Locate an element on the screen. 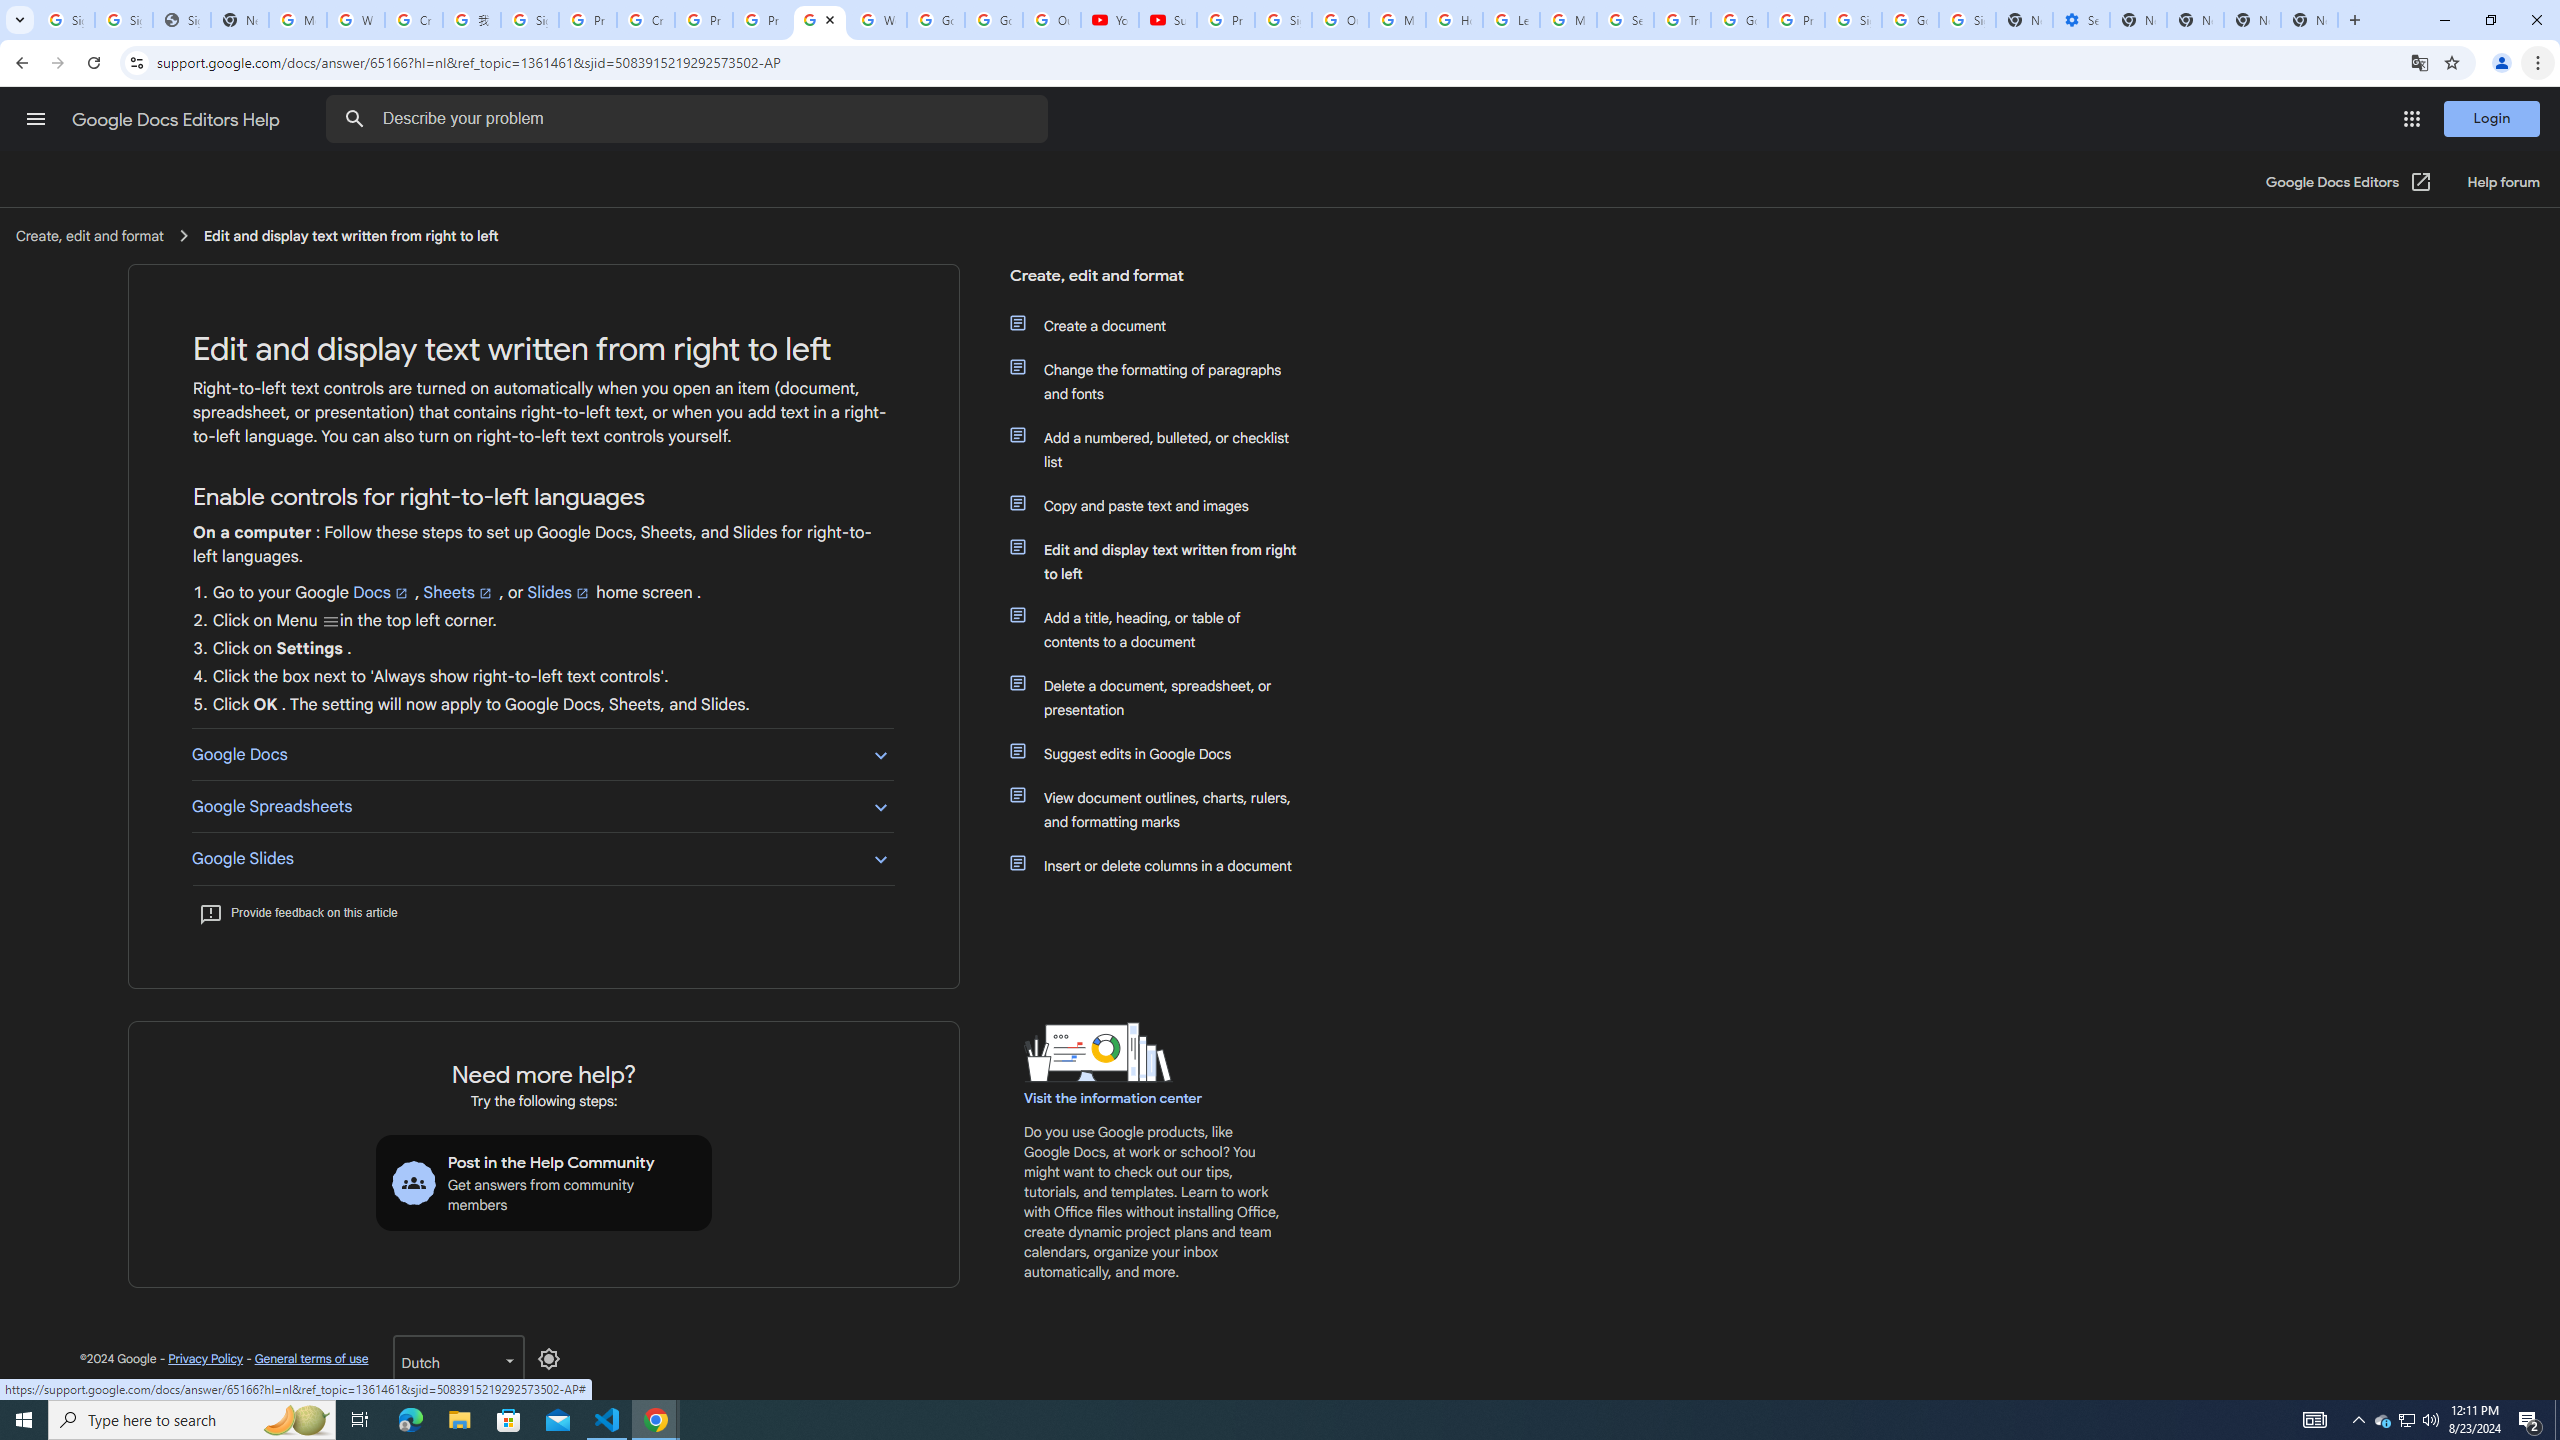 The width and height of the screenshot is (2560, 1440). Menu is located at coordinates (330, 621).